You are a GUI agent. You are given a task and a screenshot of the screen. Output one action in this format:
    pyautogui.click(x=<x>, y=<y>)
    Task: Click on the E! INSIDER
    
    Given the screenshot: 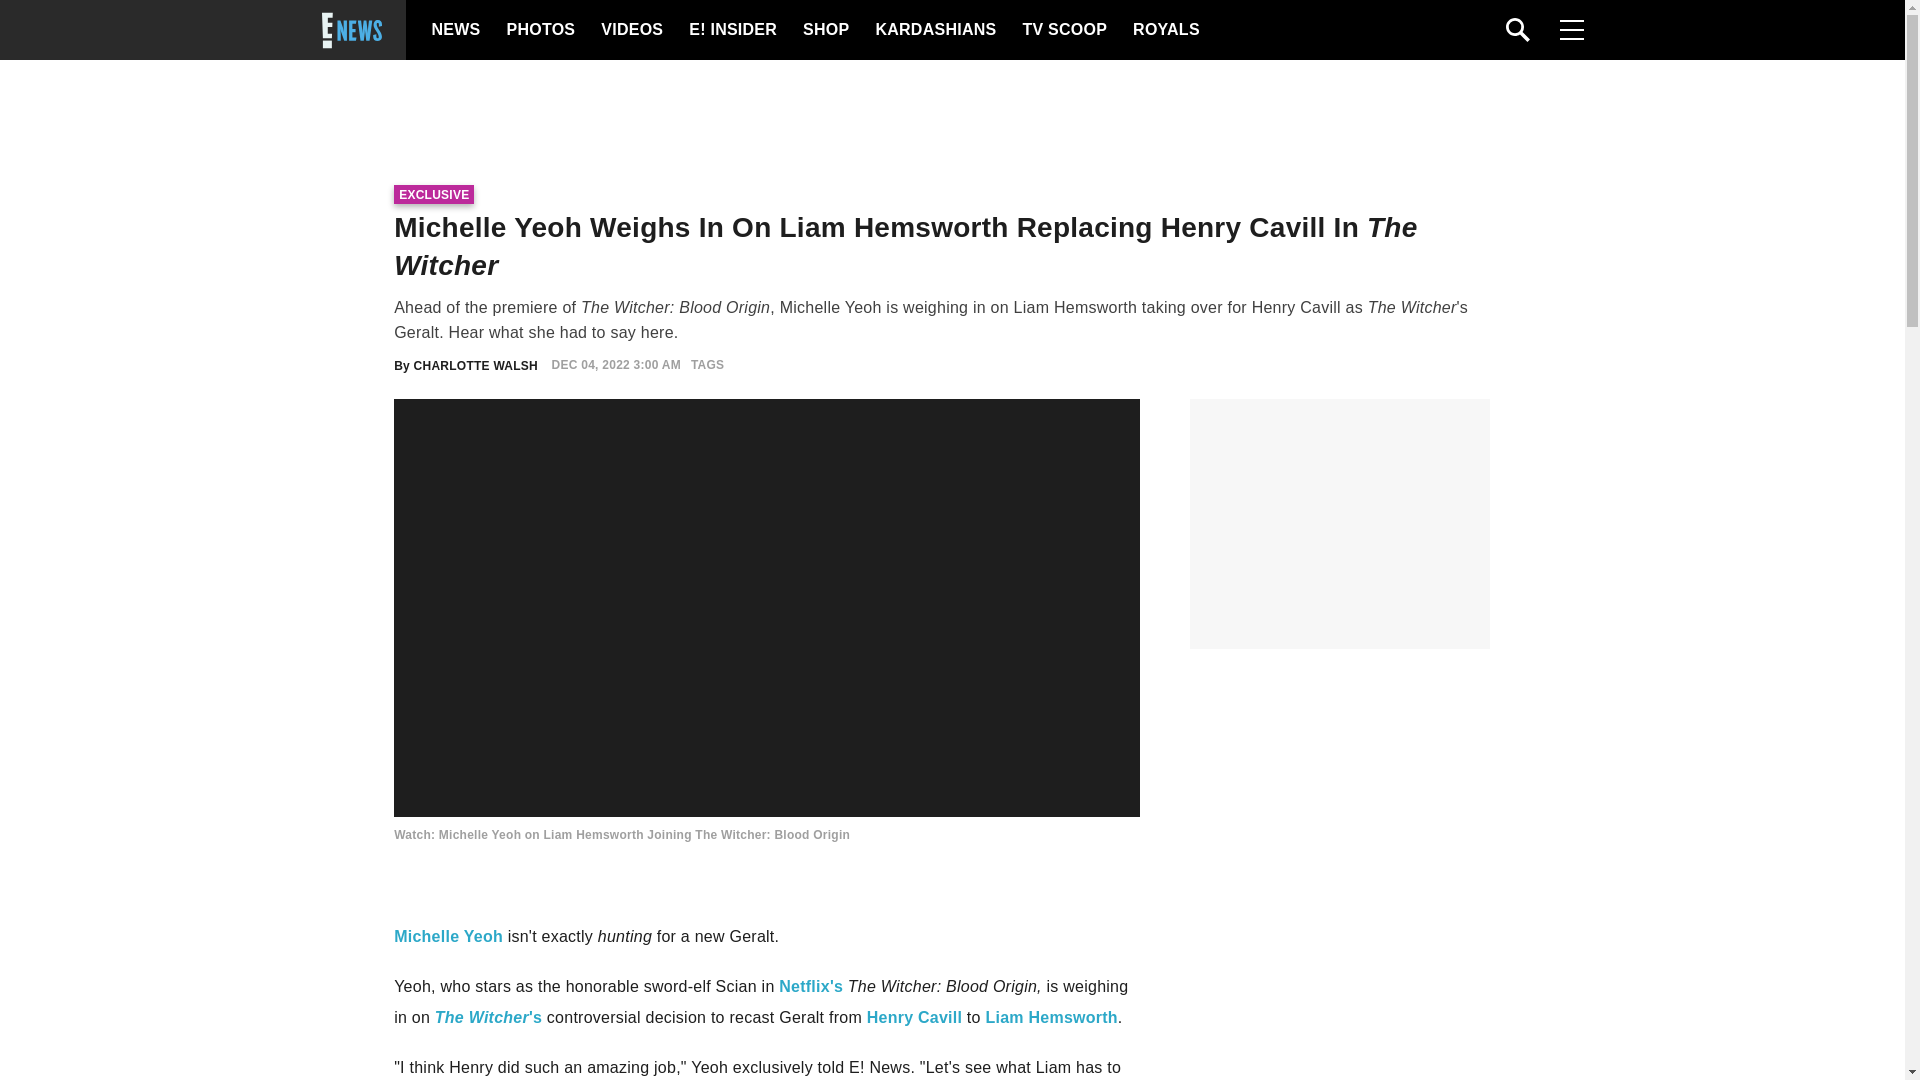 What is the action you would take?
    pyautogui.click(x=732, y=30)
    